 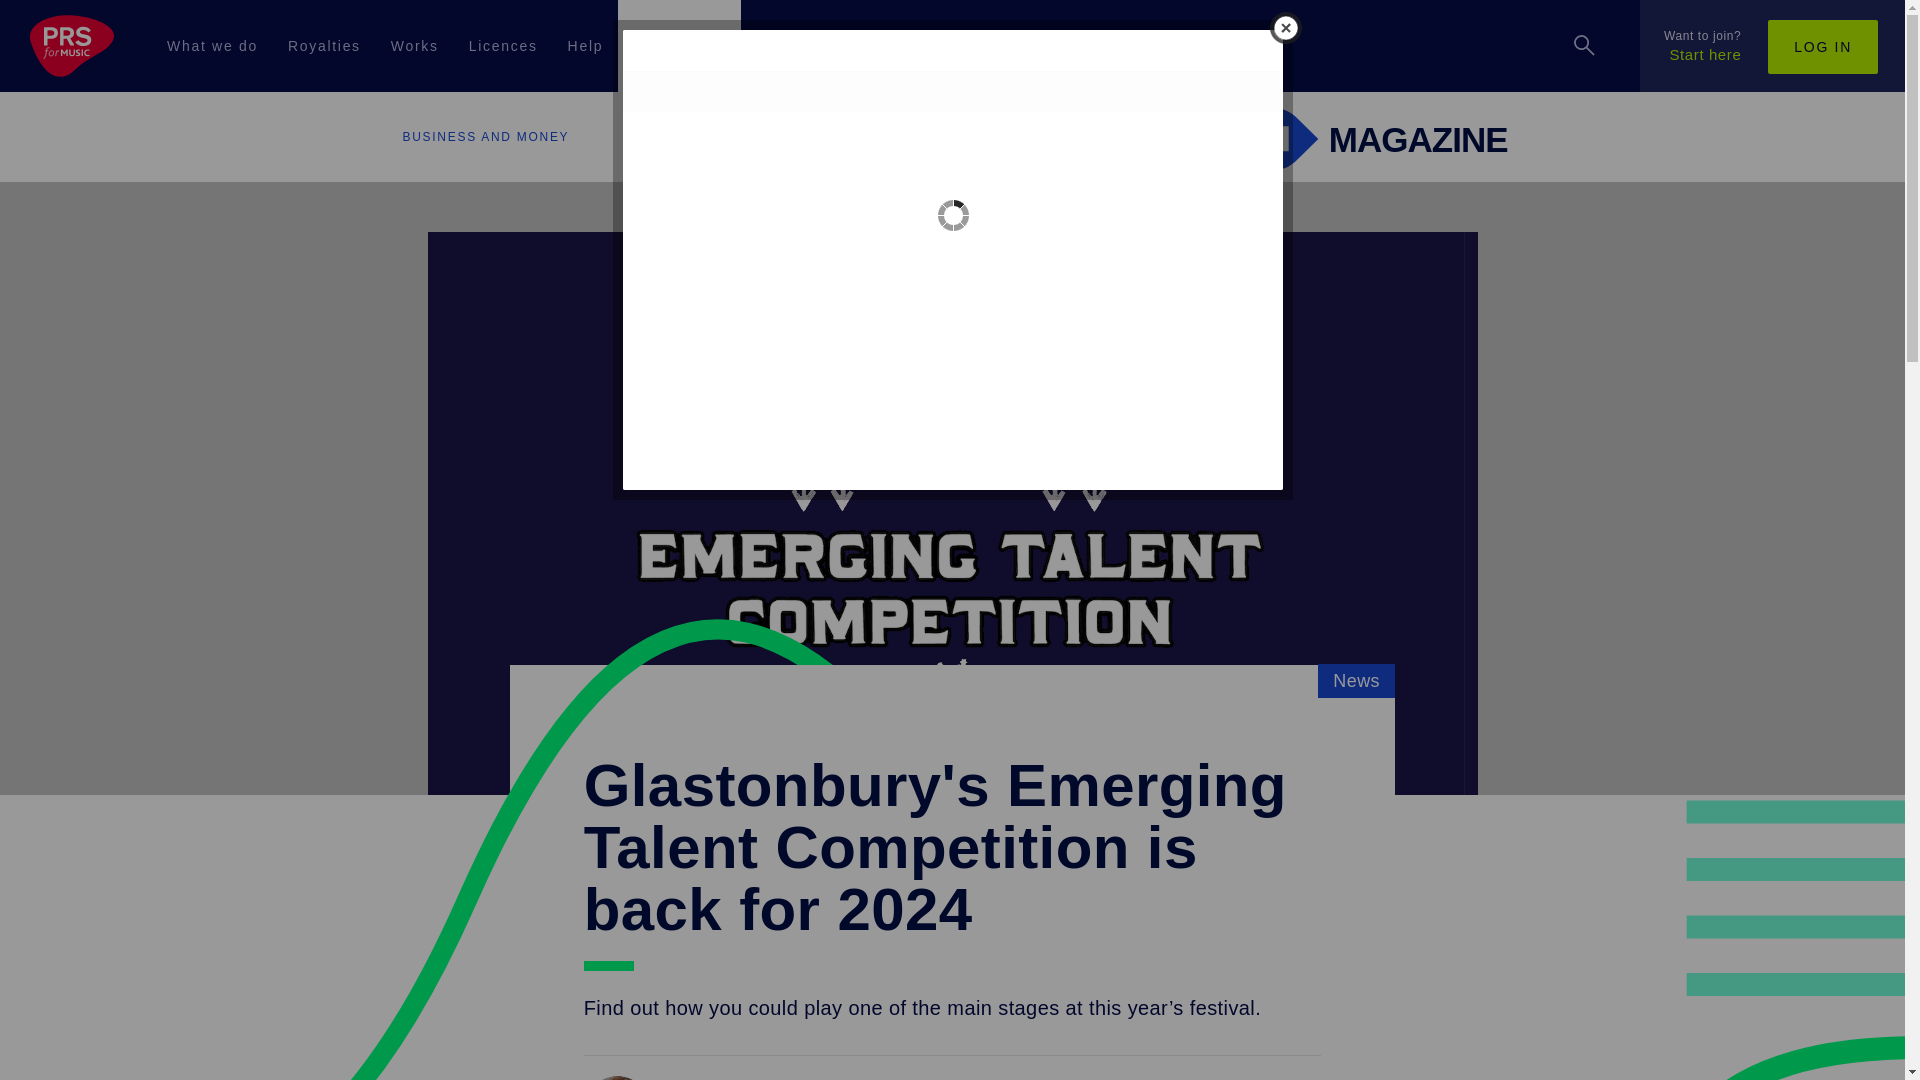 What do you see at coordinates (502, 46) in the screenshot?
I see `Licences` at bounding box center [502, 46].